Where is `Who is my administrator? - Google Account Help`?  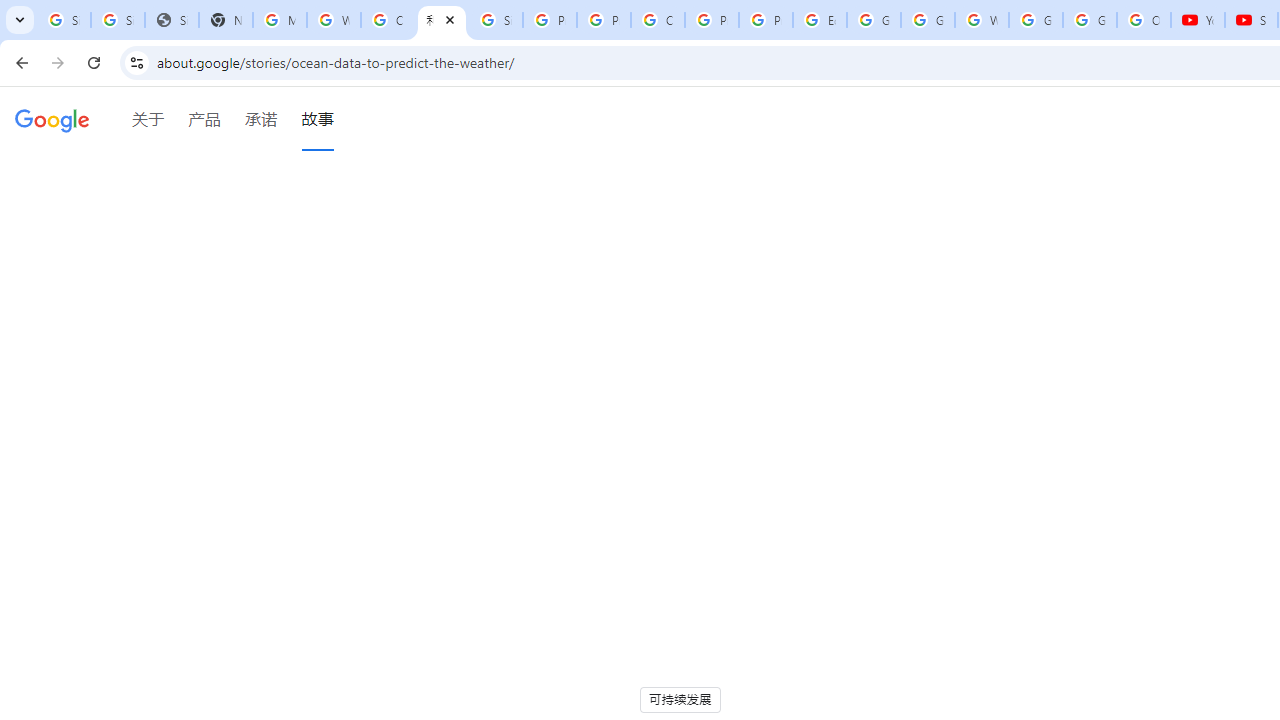 Who is my administrator? - Google Account Help is located at coordinates (334, 20).